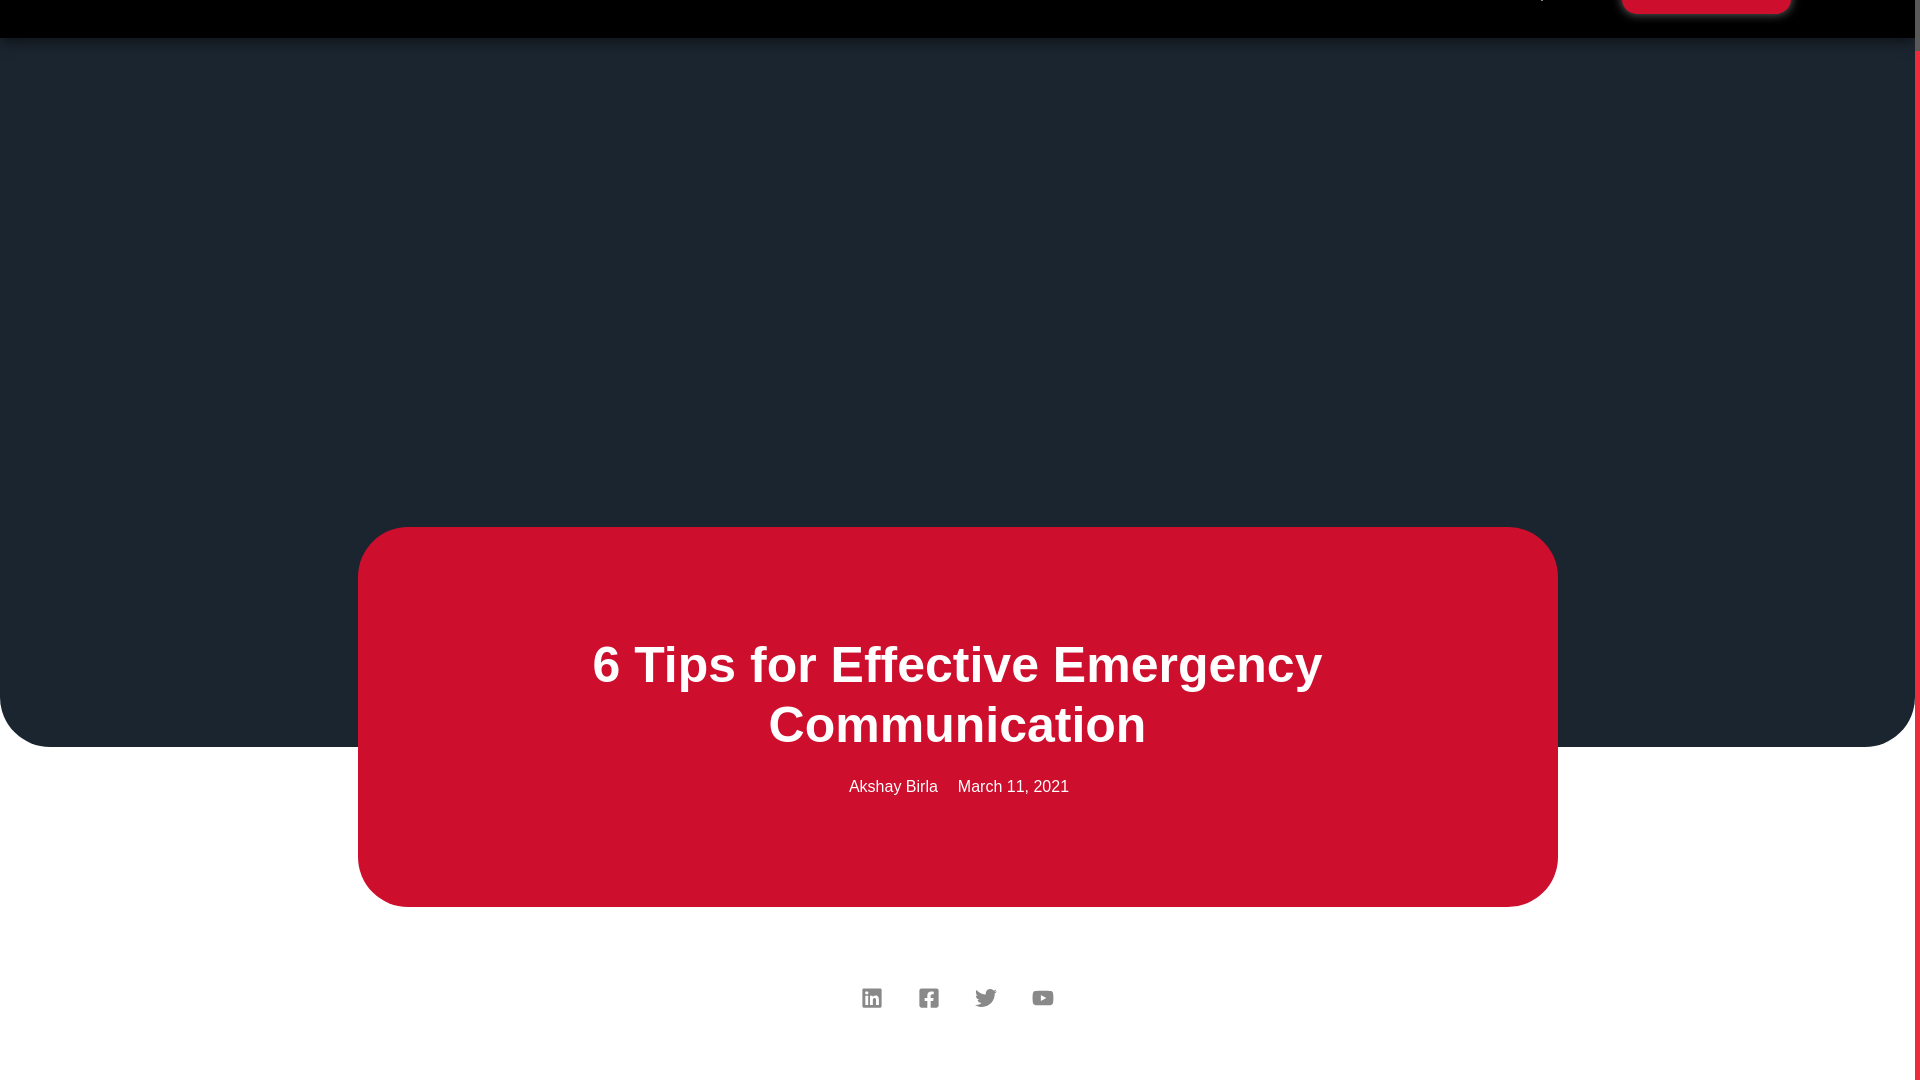  I want to click on SOLUTIONS, so click(458, 8).